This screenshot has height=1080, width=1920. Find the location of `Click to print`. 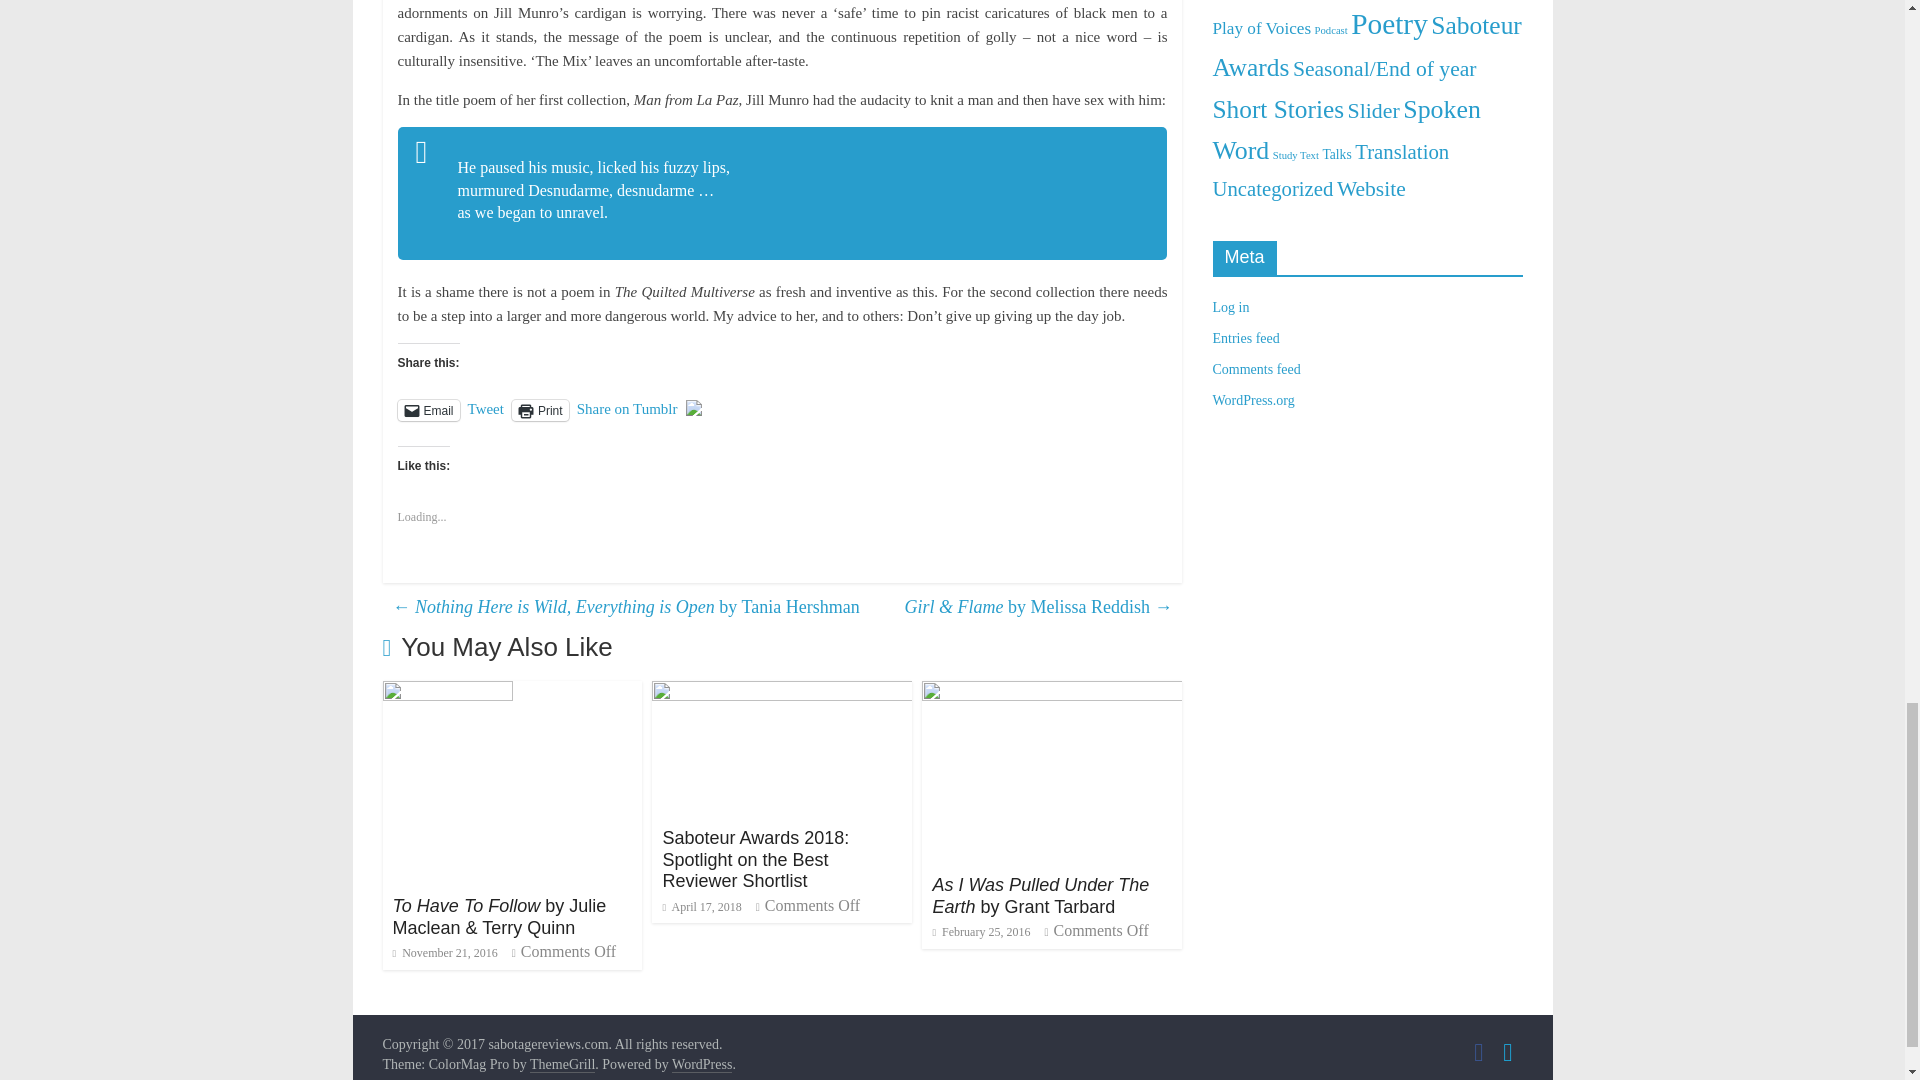

Click to print is located at coordinates (540, 410).